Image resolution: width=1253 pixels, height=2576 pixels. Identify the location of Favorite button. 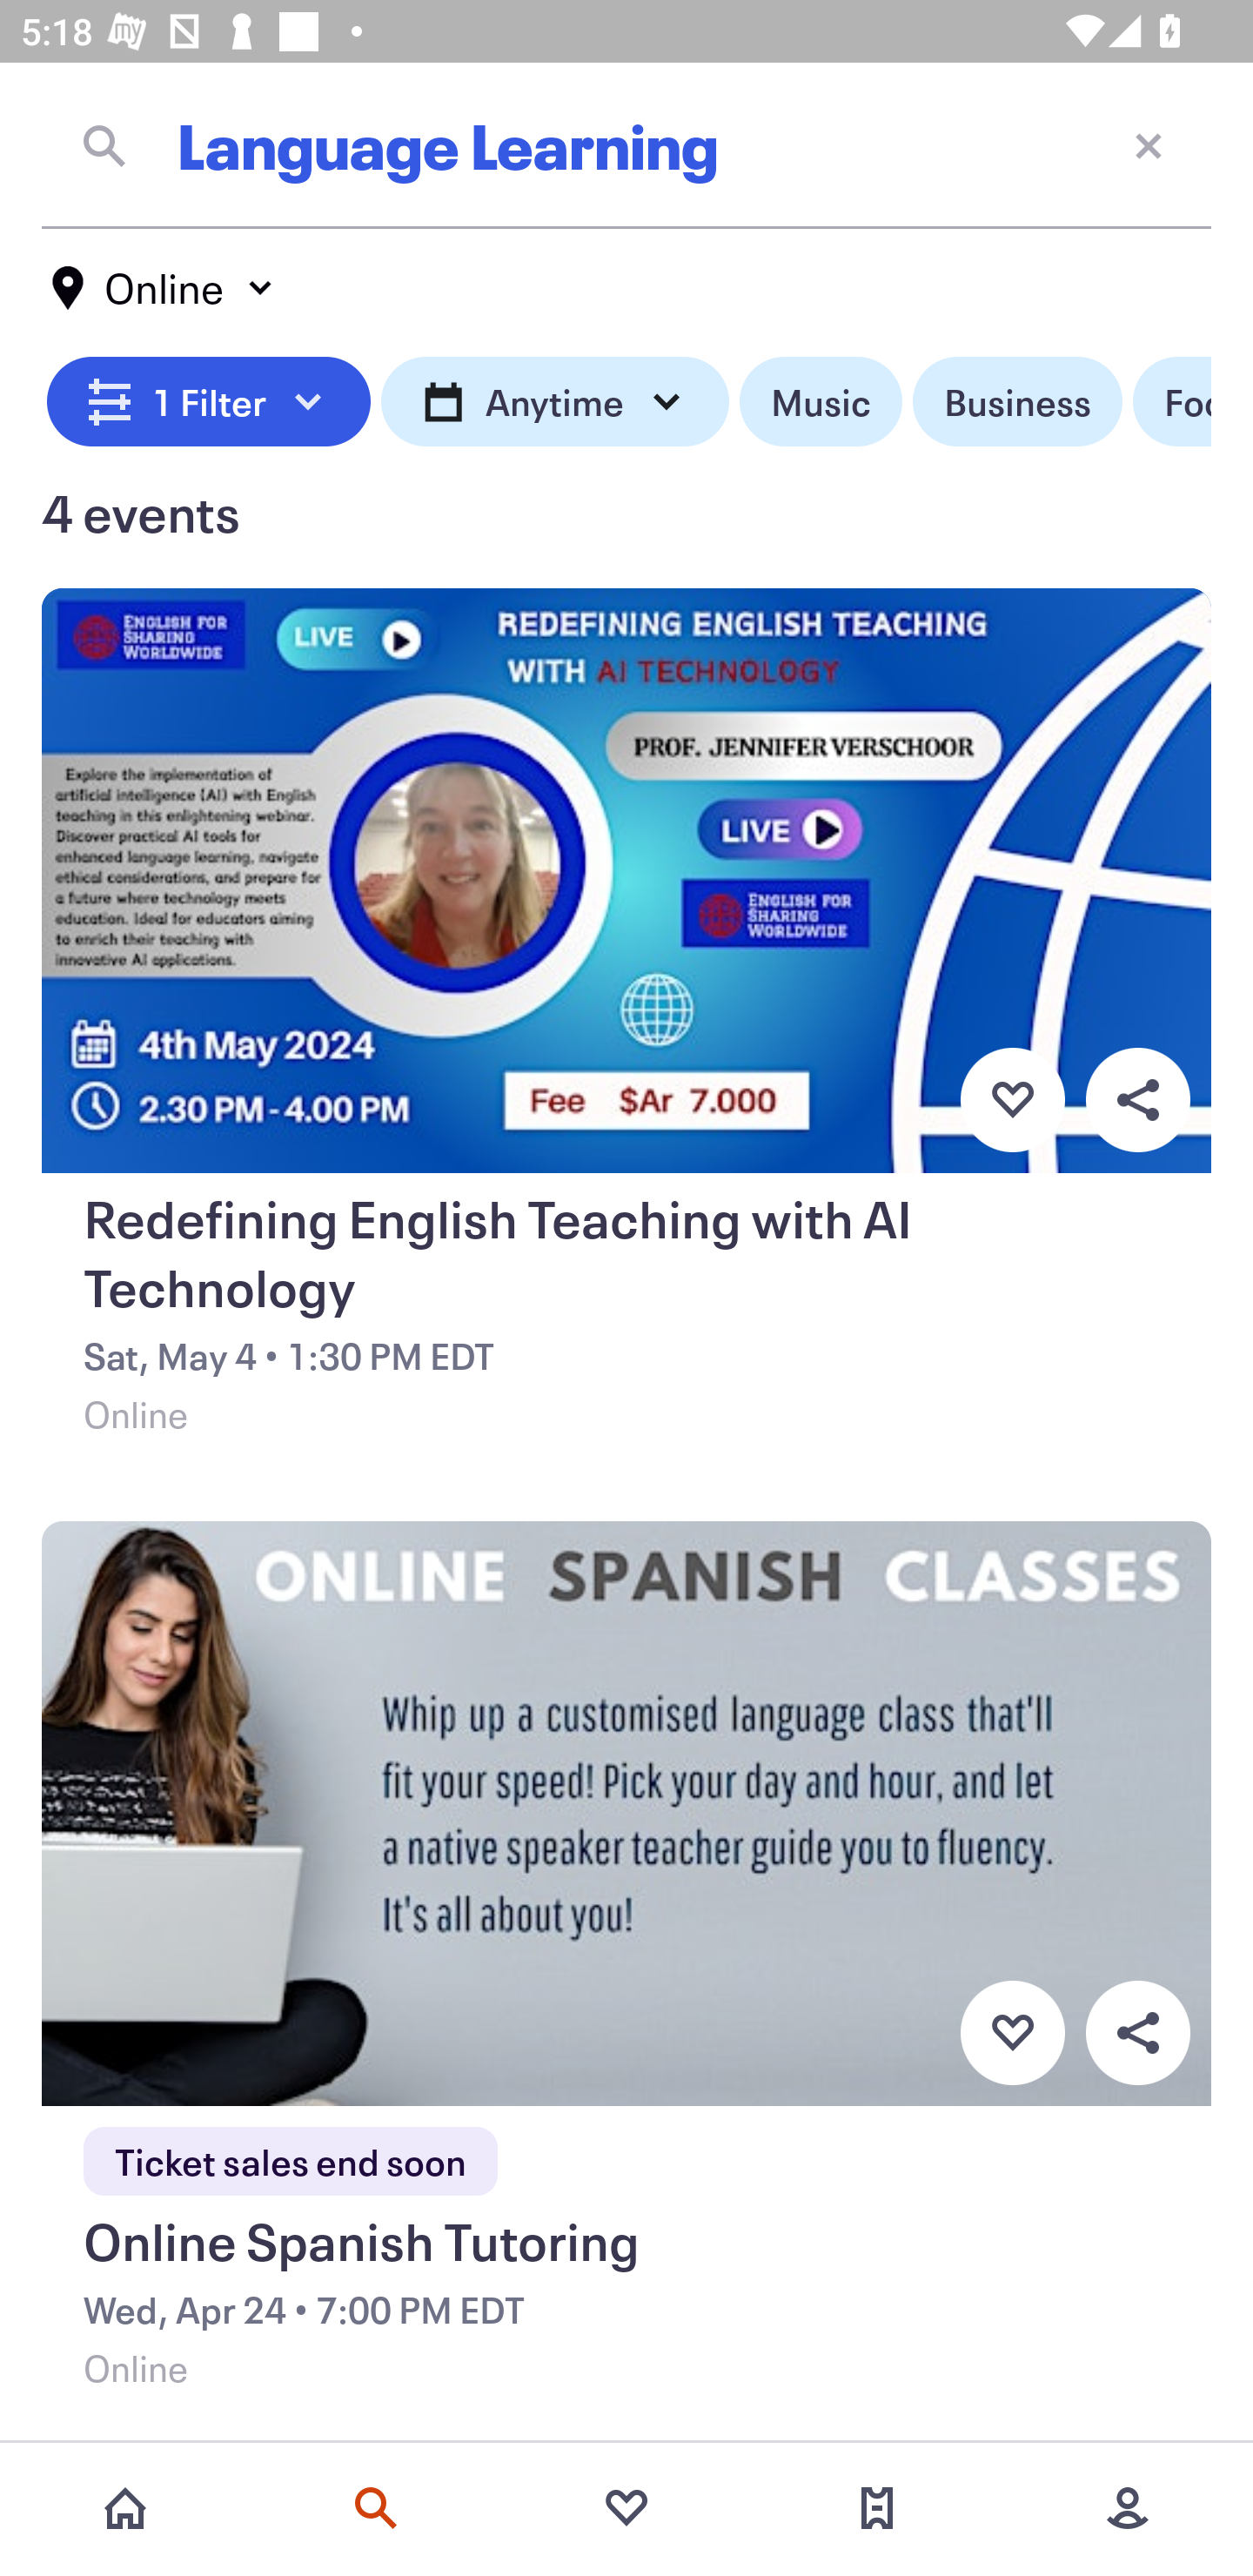
(1012, 2033).